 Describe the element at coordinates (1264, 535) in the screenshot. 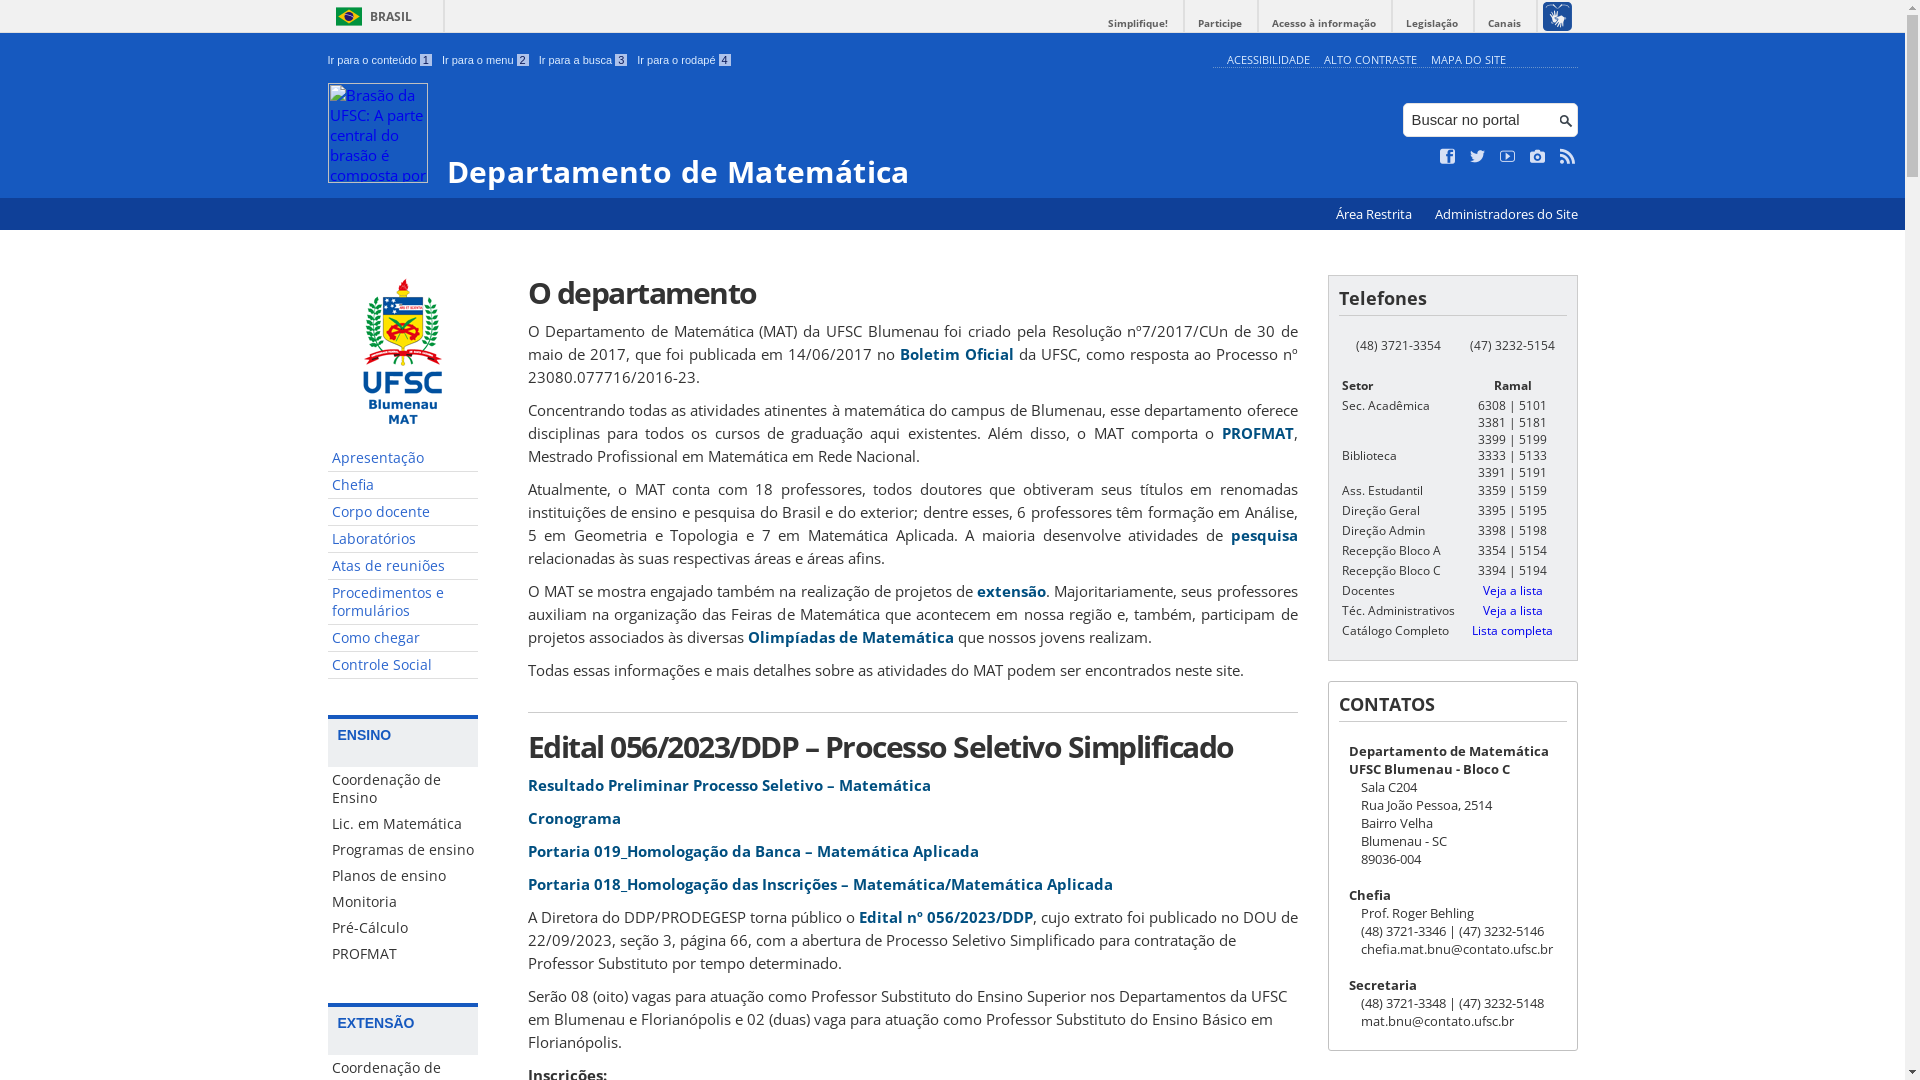

I see `pesquisa` at that location.